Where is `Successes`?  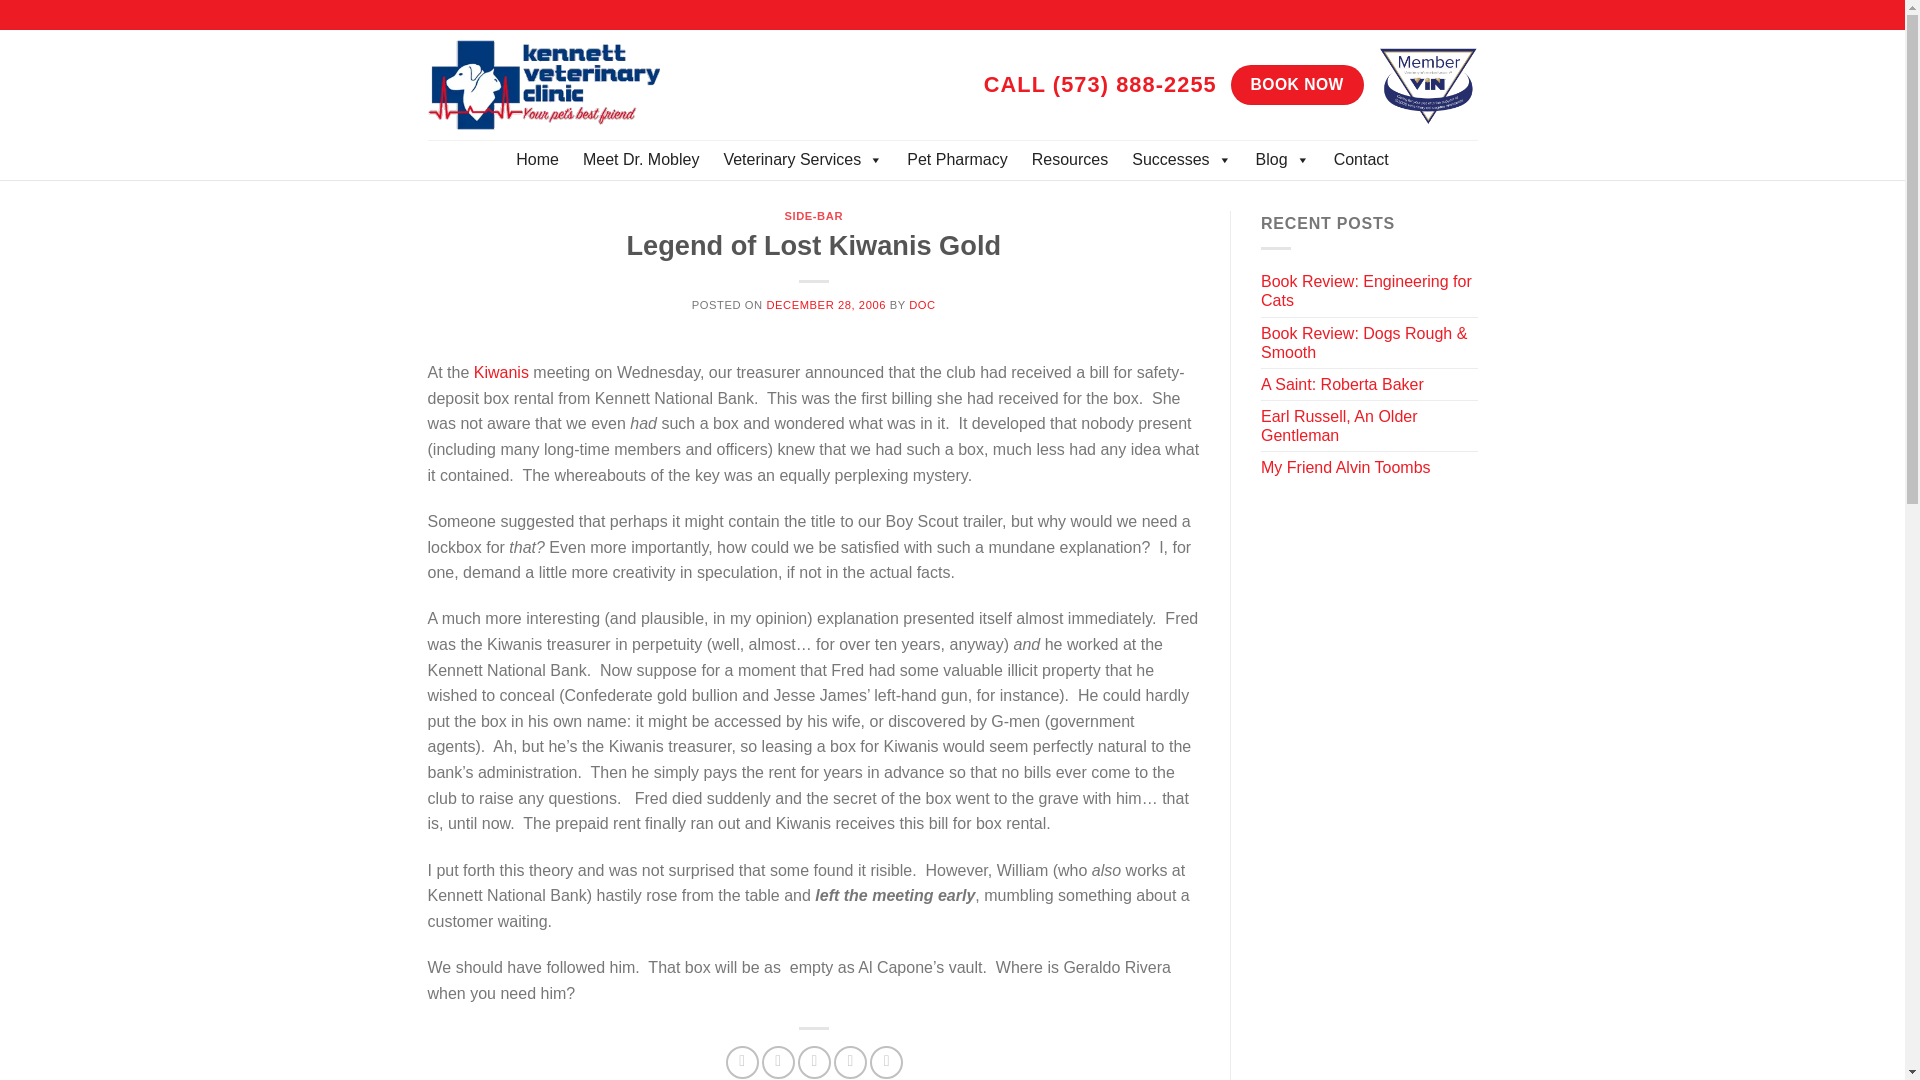
Successes is located at coordinates (1180, 160).